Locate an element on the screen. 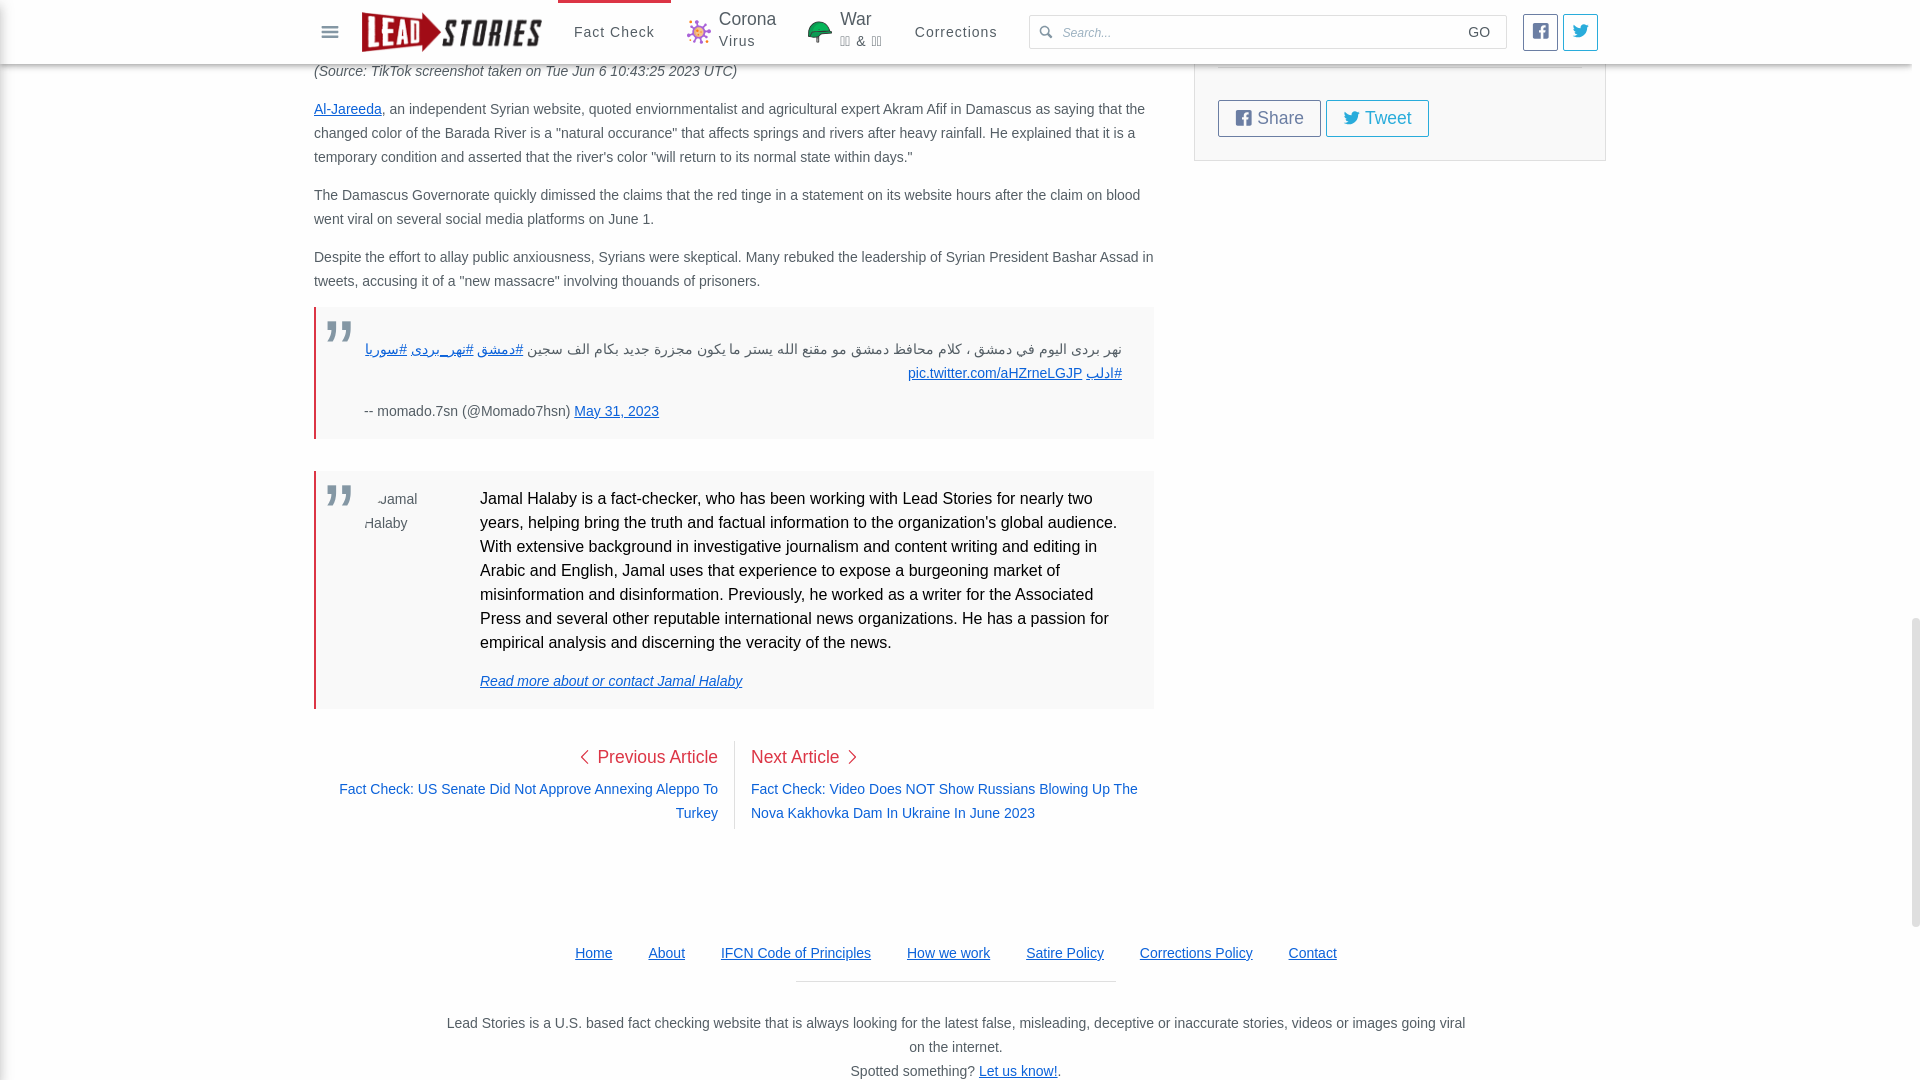  Al-Jareeda is located at coordinates (348, 108).